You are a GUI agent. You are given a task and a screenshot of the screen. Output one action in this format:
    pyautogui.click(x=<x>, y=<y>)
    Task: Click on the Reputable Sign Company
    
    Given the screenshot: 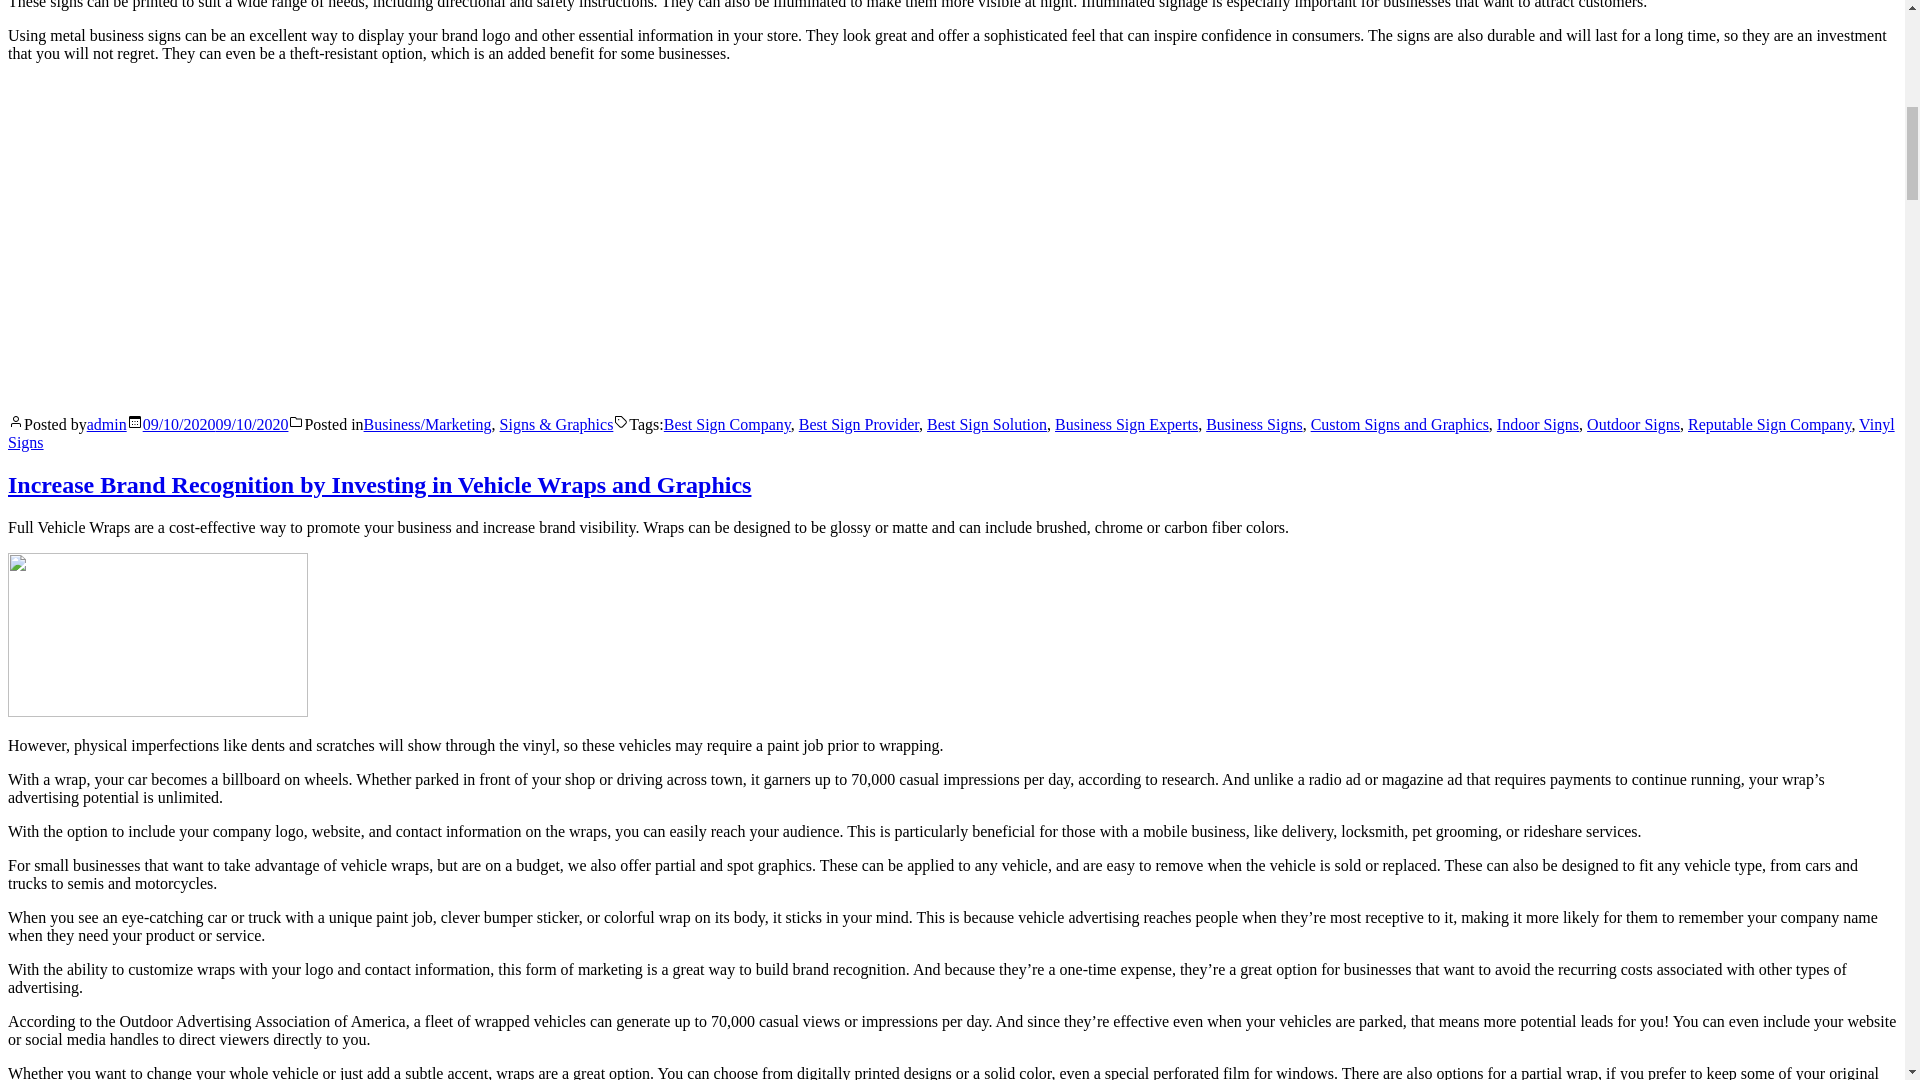 What is the action you would take?
    pyautogui.click(x=1768, y=424)
    